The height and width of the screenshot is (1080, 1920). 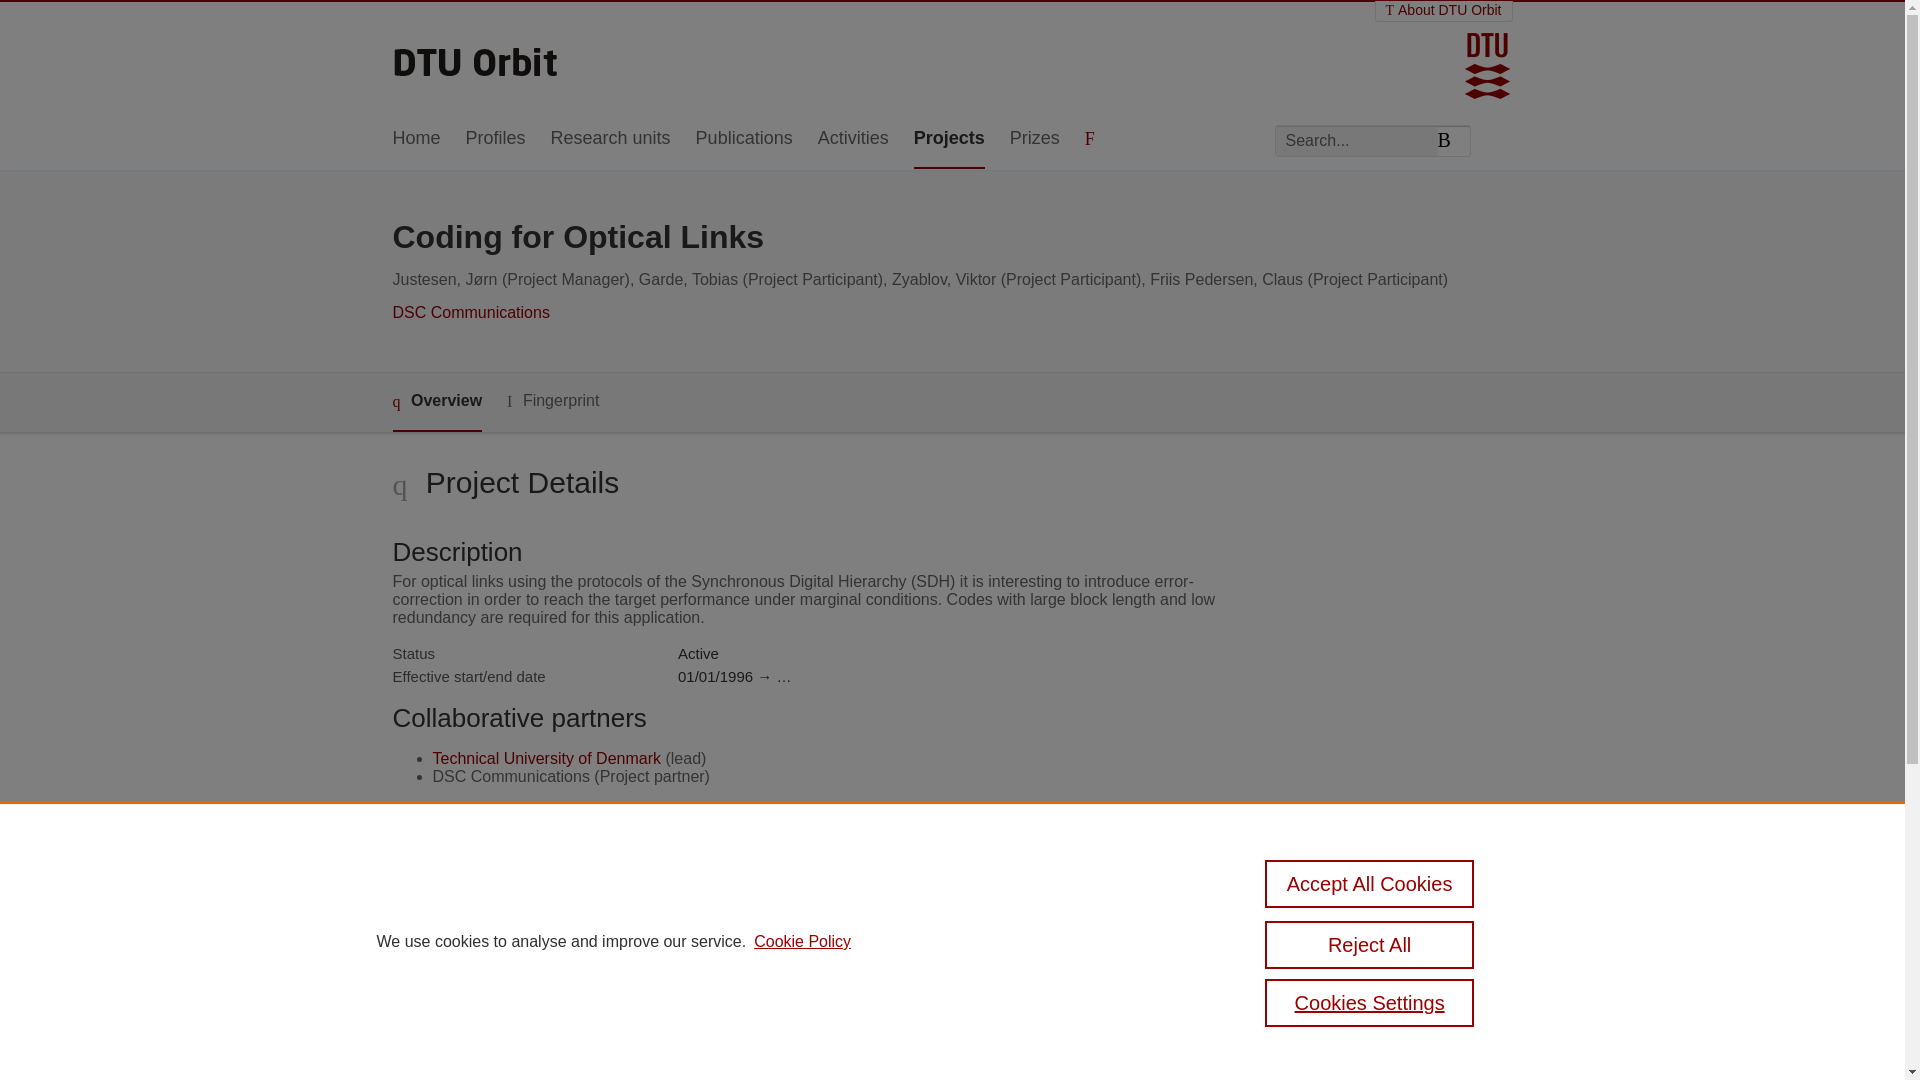 I want to click on Publications, so click(x=744, y=139).